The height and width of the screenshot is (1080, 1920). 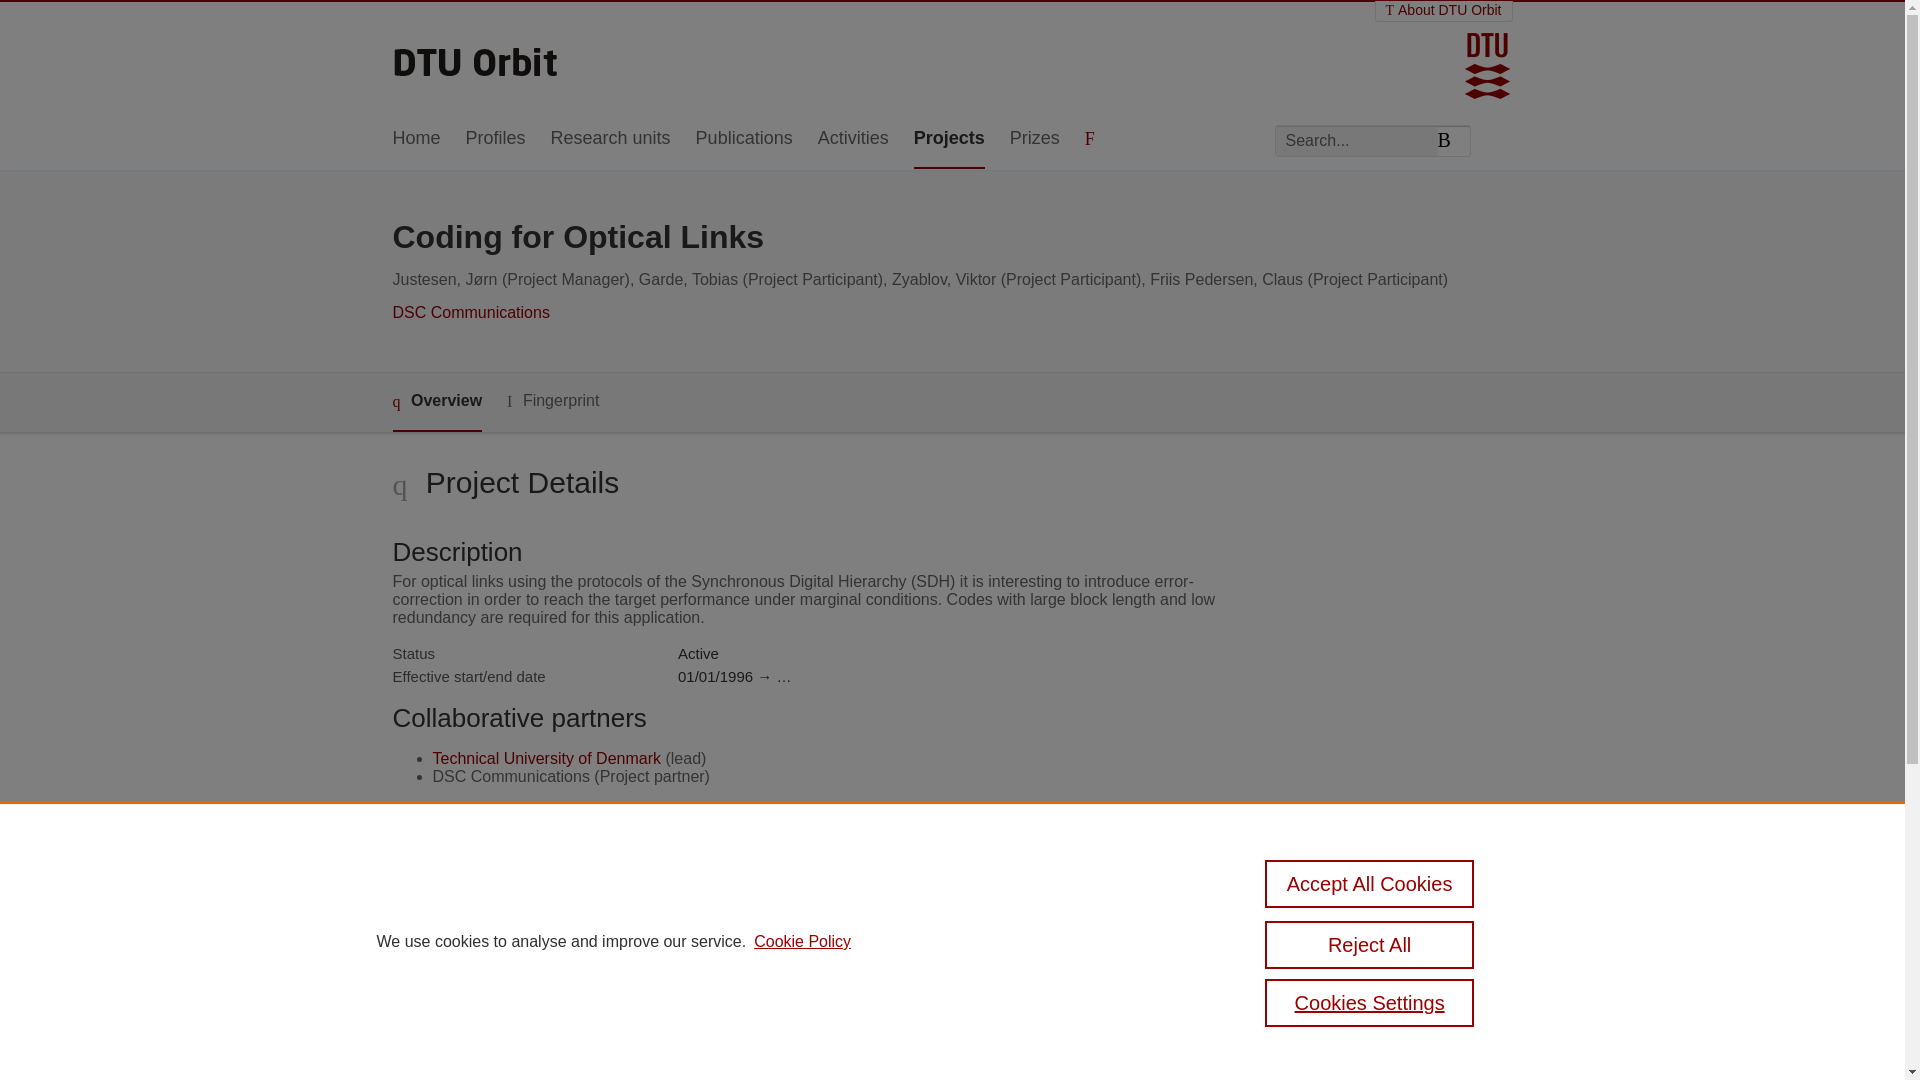 I want to click on Publications, so click(x=744, y=139).